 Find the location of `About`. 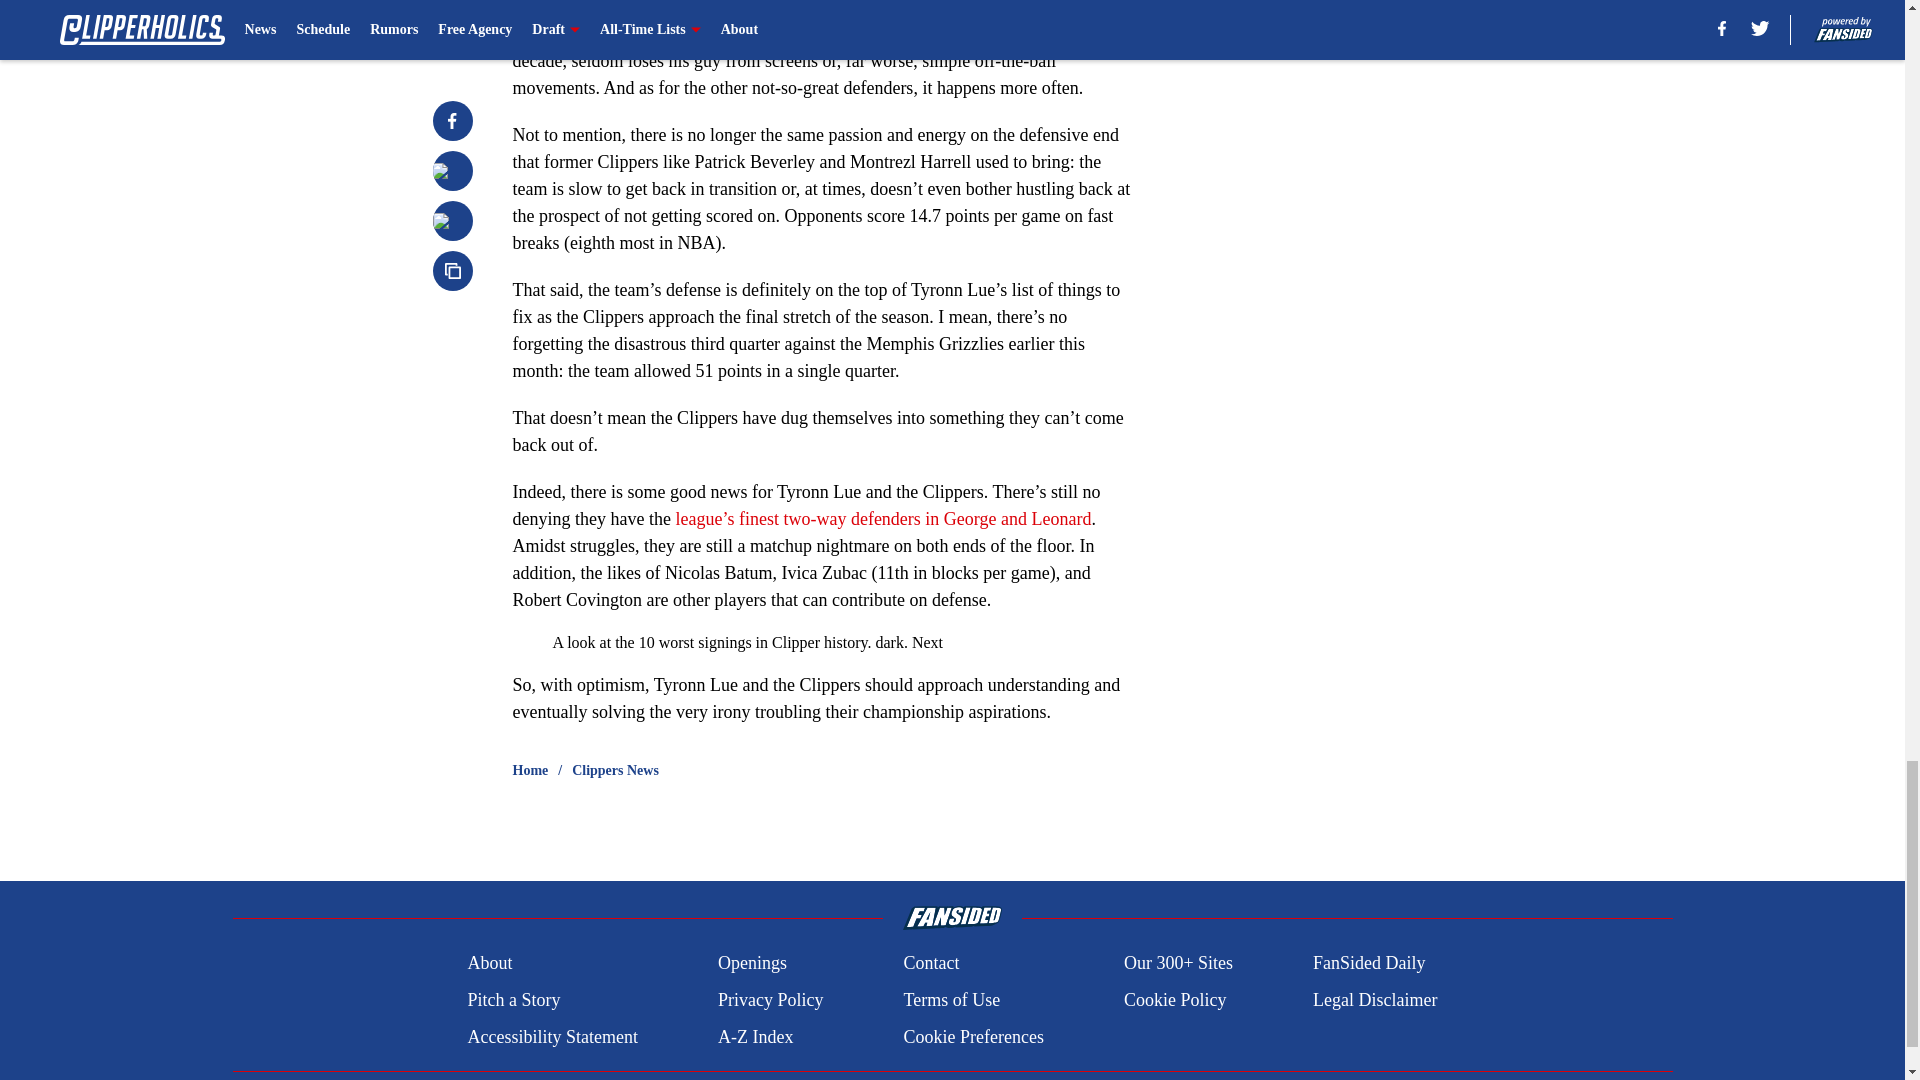

About is located at coordinates (489, 964).